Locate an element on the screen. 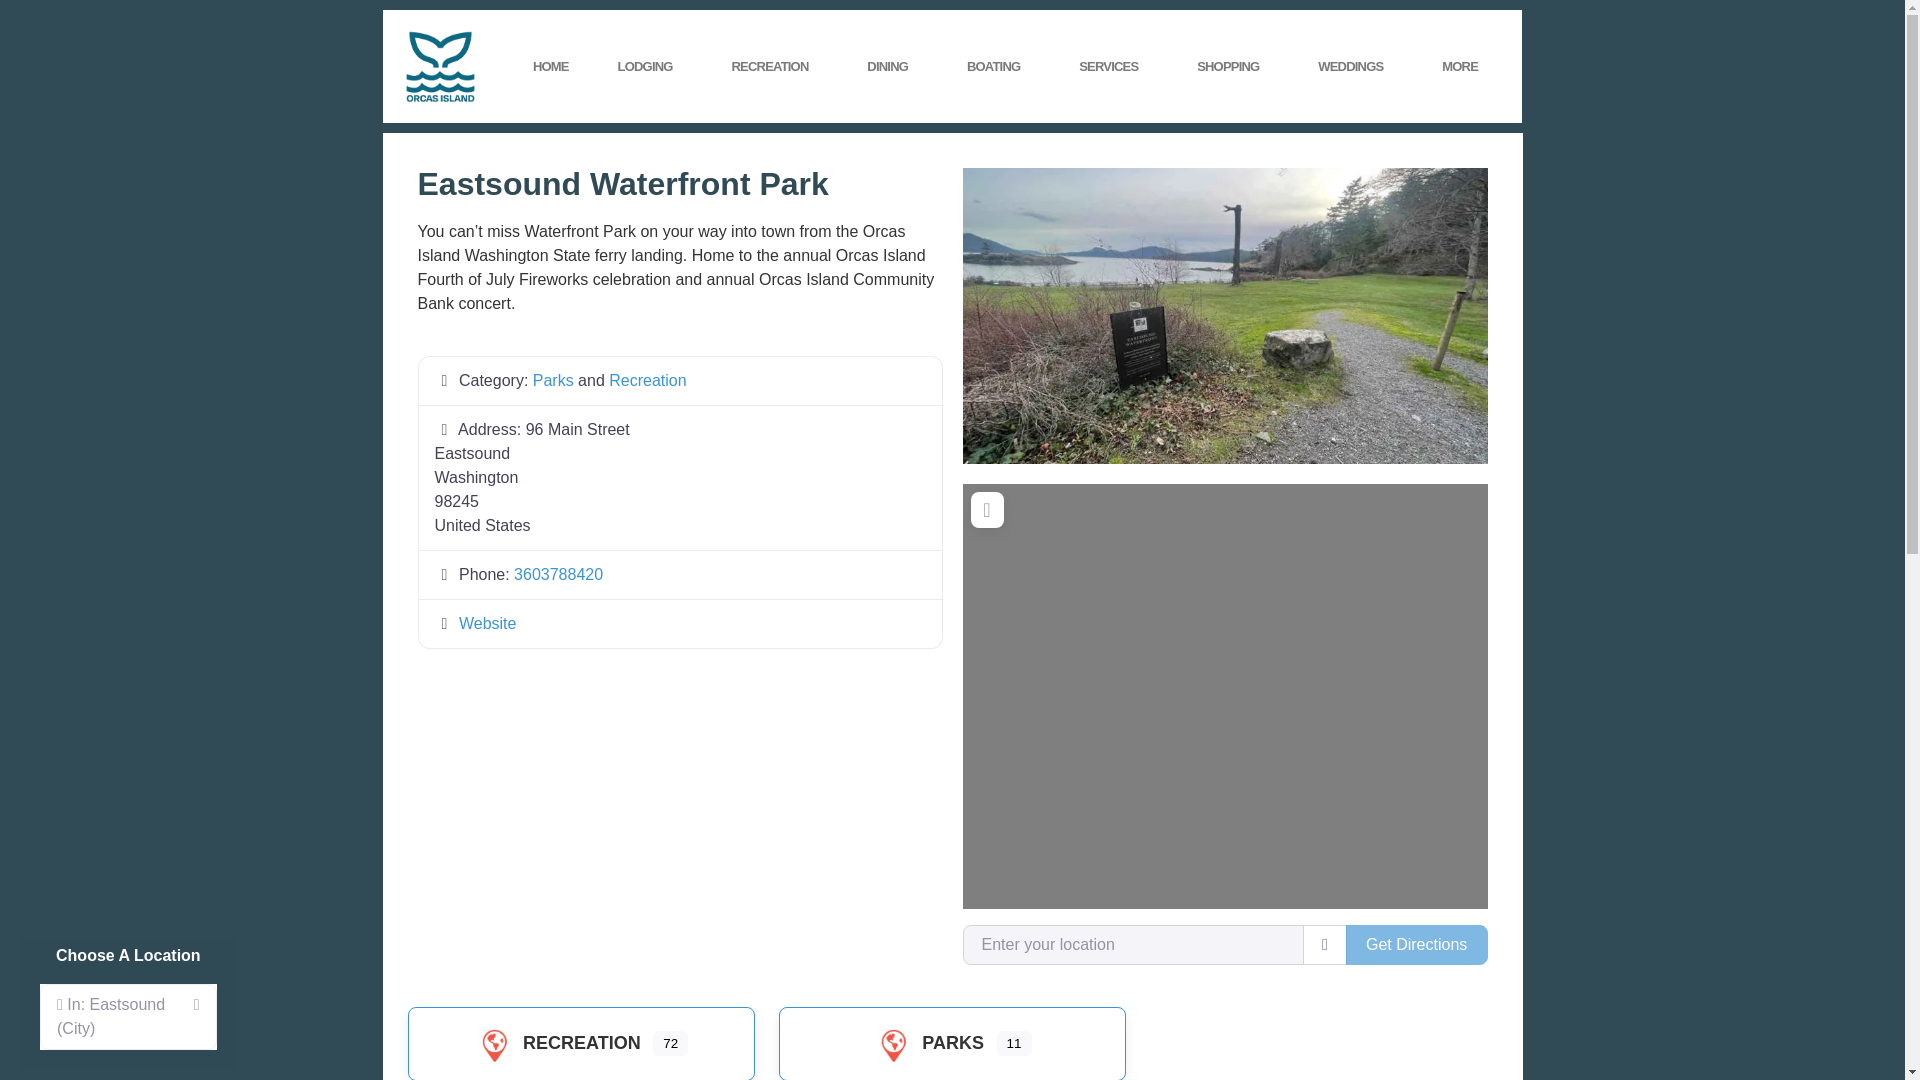  RECREATION is located at coordinates (774, 66).